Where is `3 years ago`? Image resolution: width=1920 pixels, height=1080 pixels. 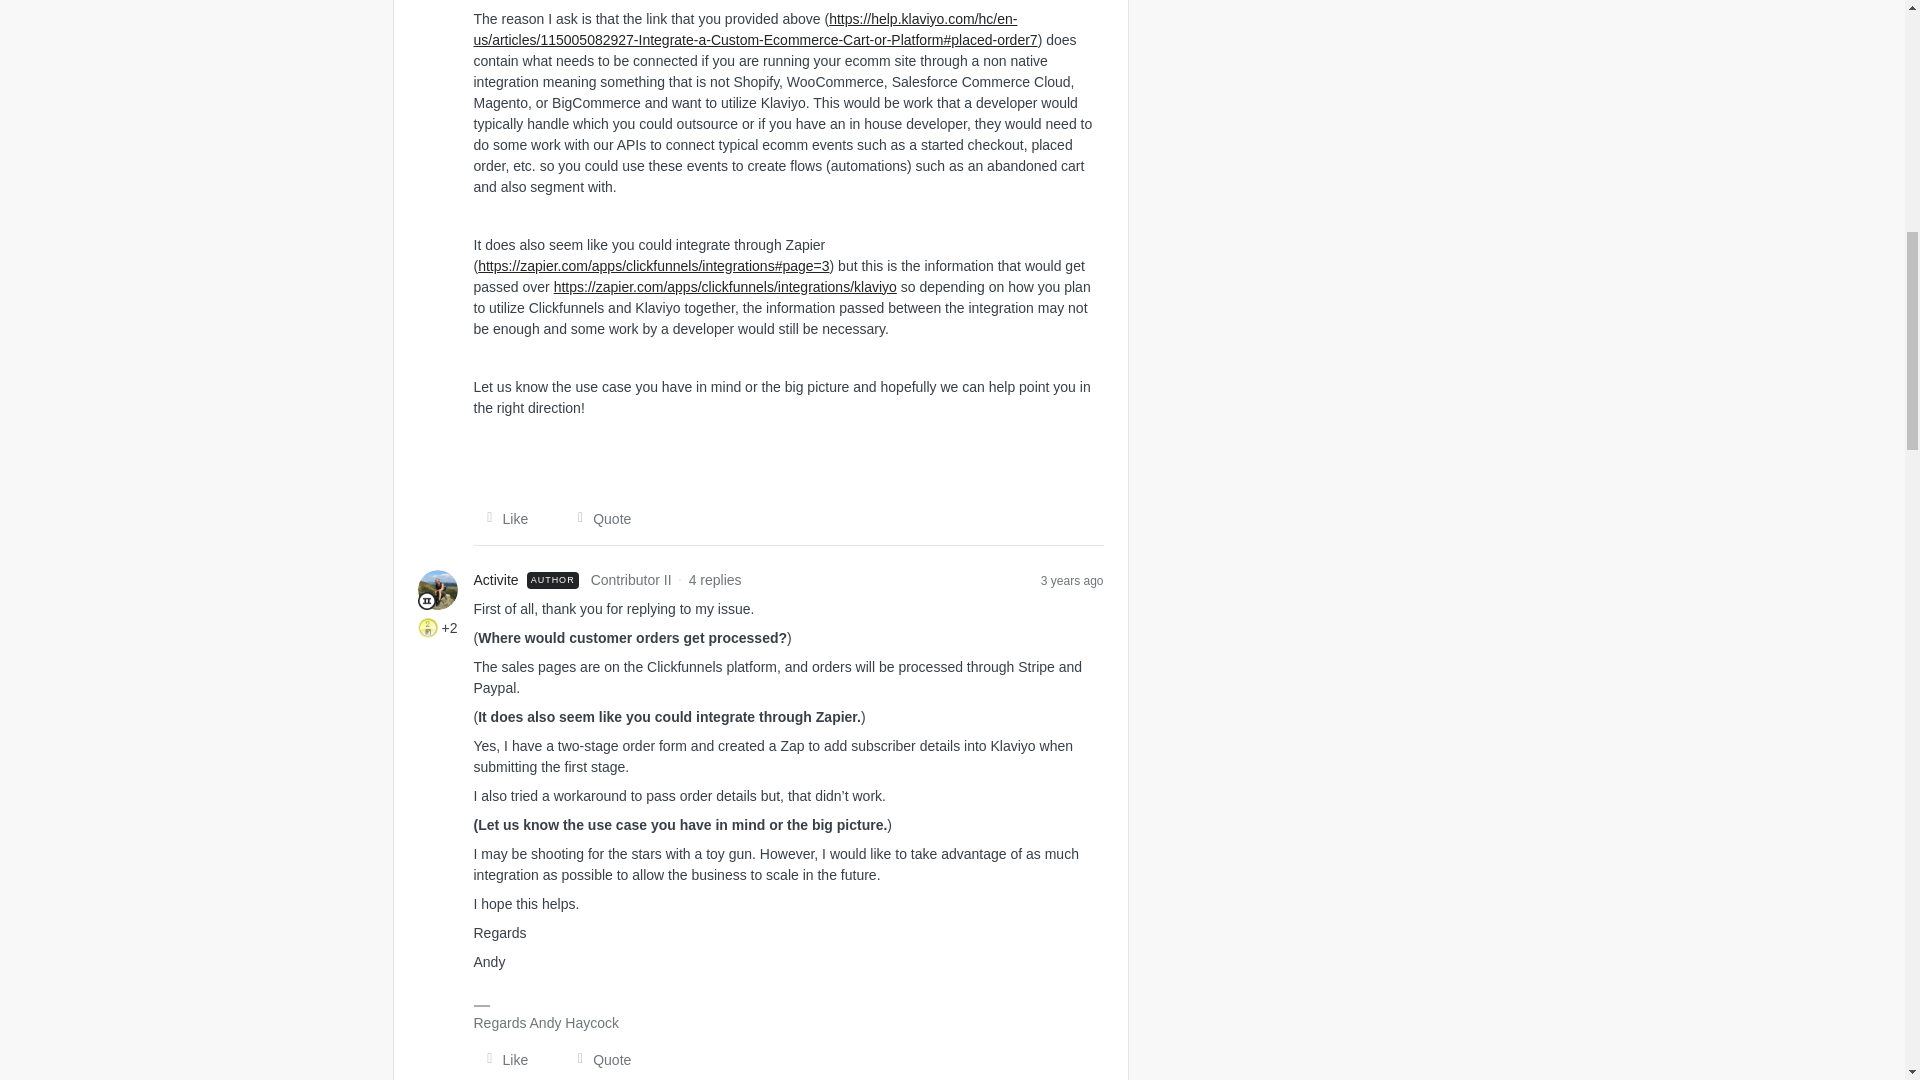 3 years ago is located at coordinates (1072, 580).